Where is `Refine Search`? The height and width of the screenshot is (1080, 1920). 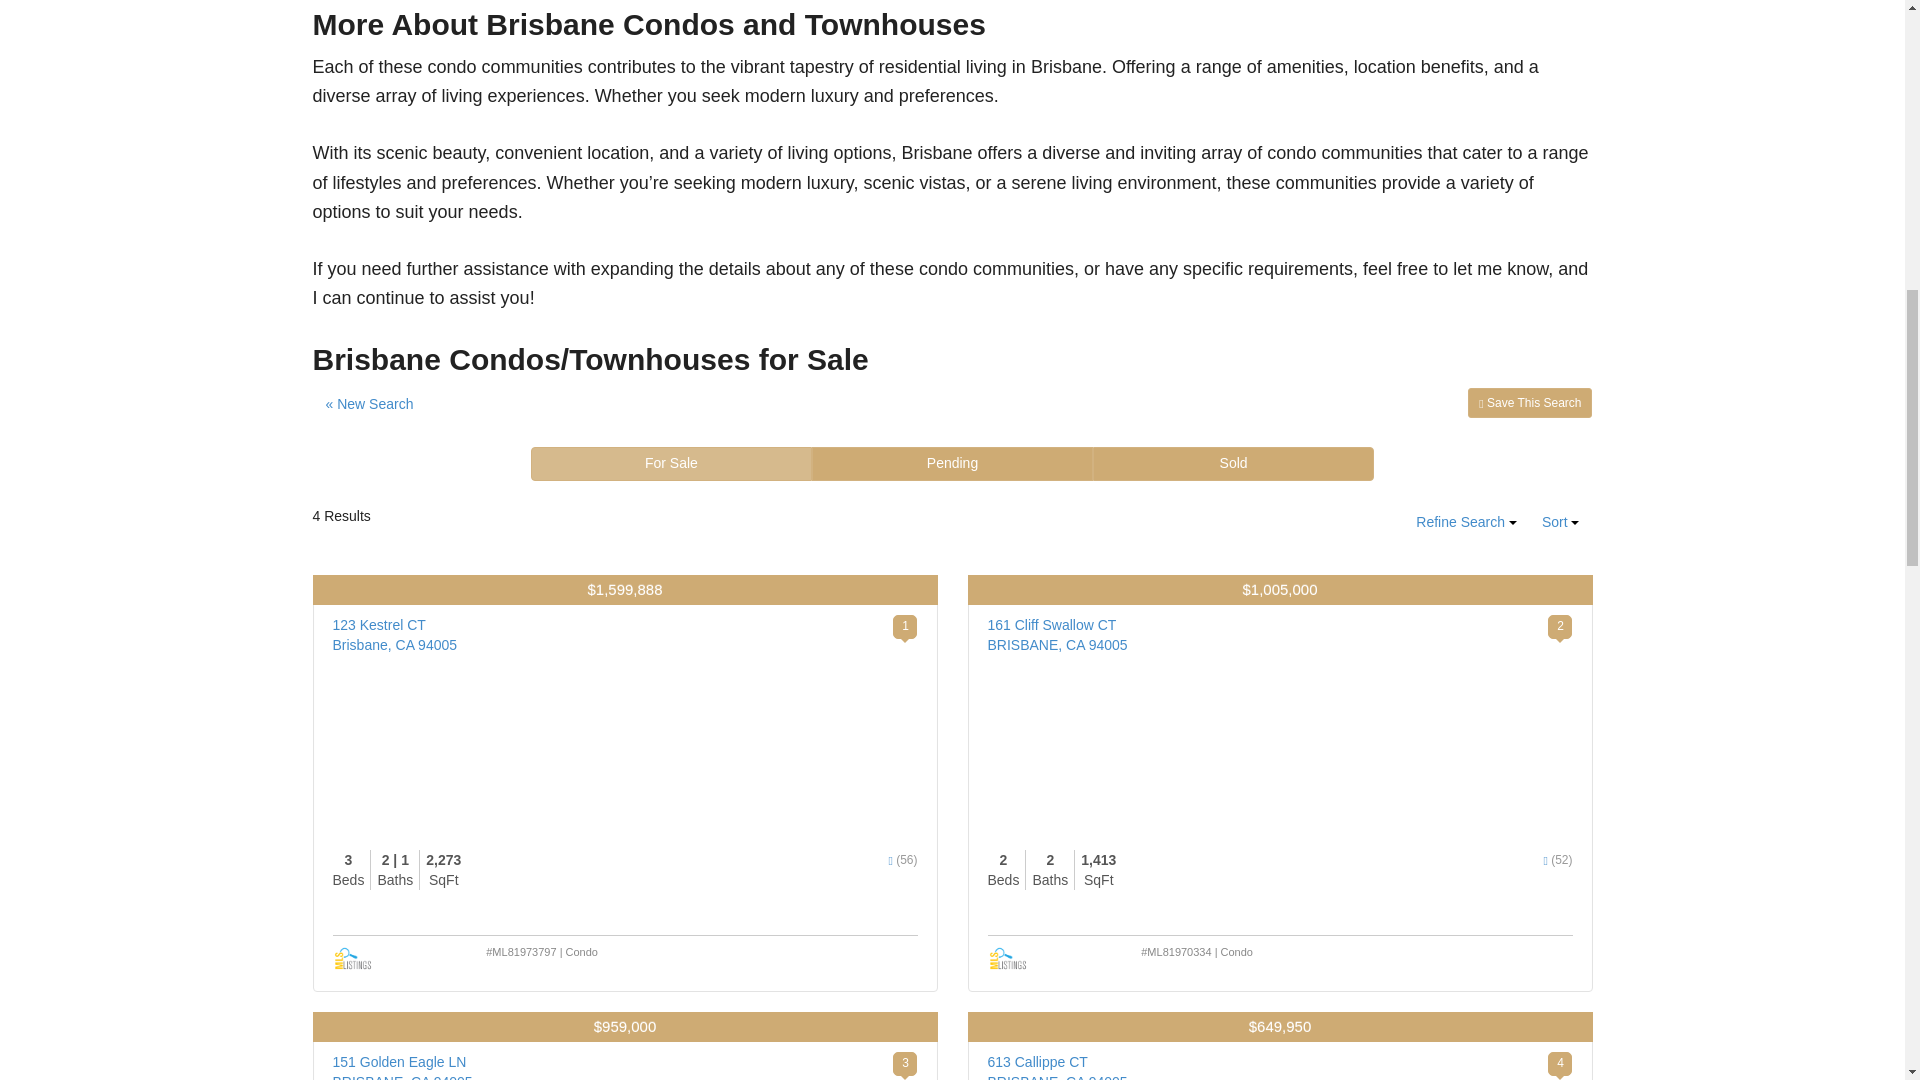
Refine Search is located at coordinates (1466, 523).